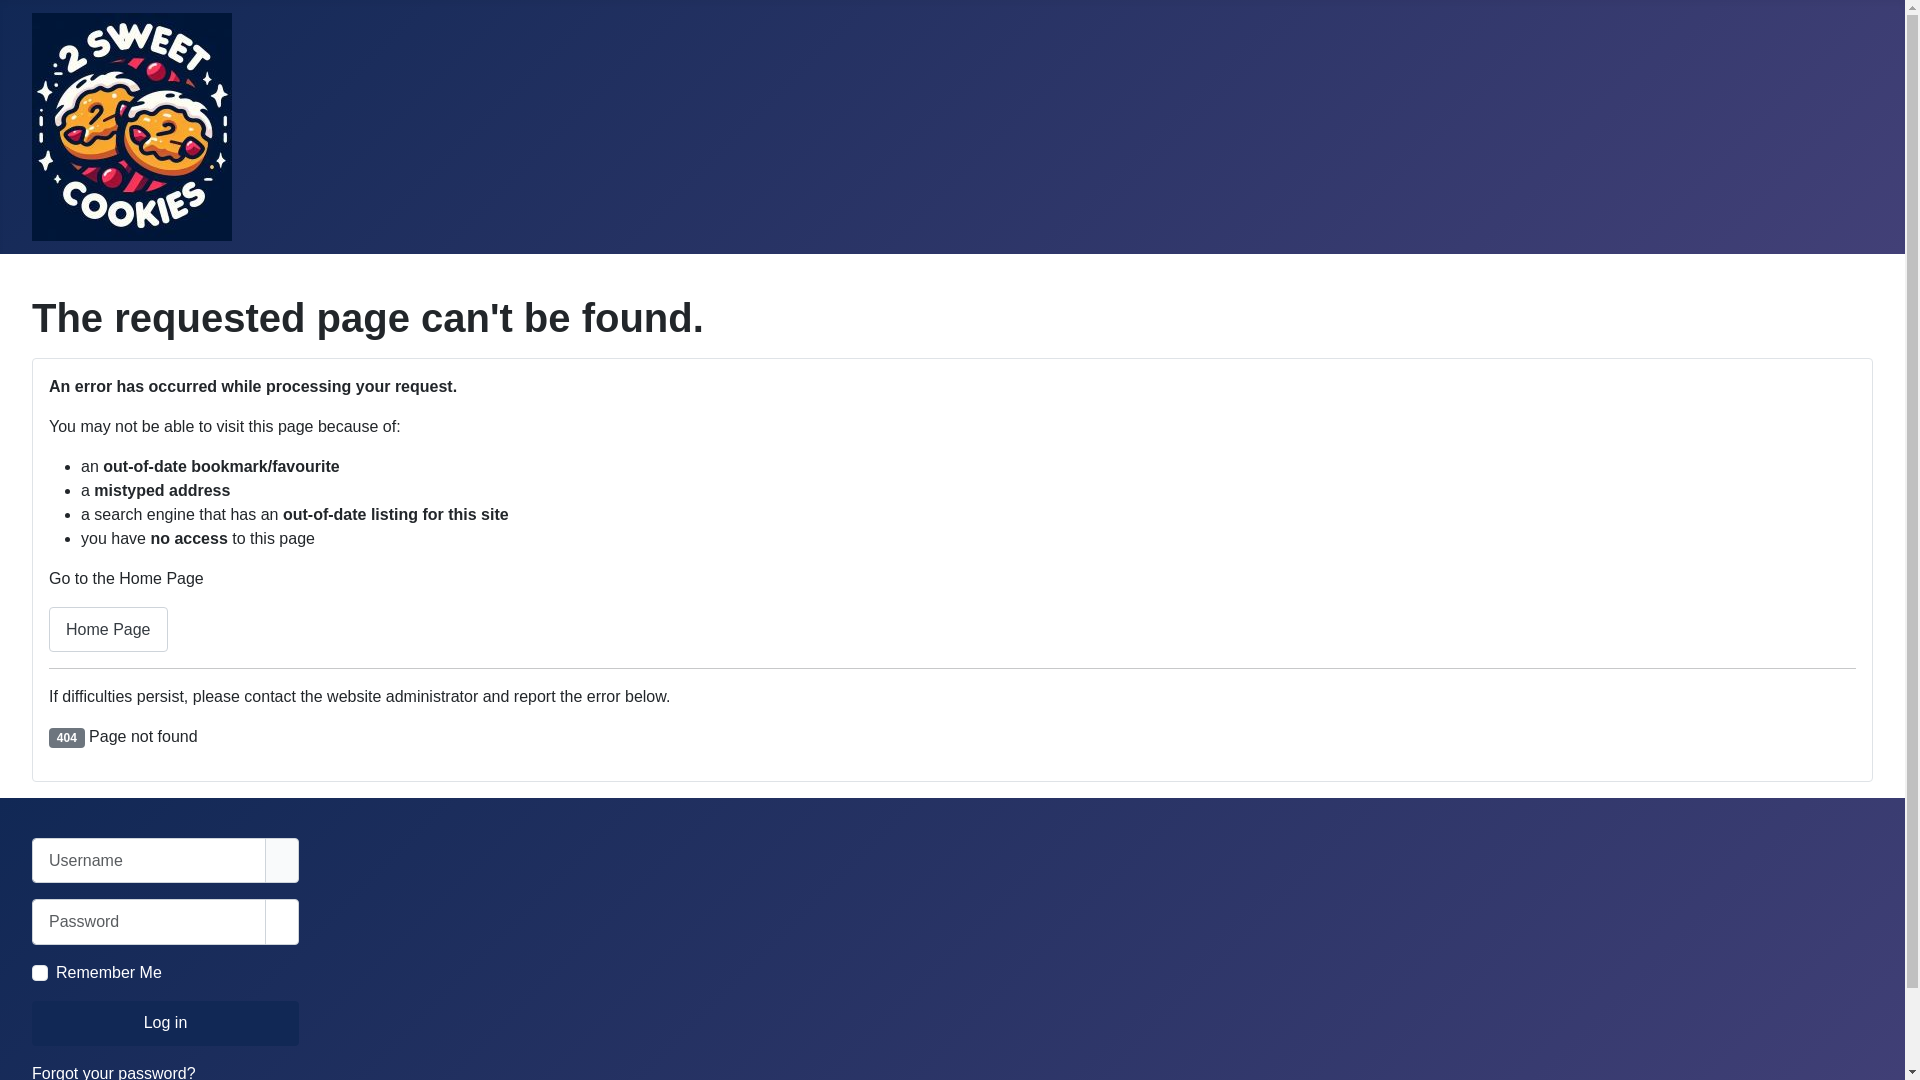 This screenshot has height=1080, width=1920. What do you see at coordinates (282, 860) in the screenshot?
I see `Username` at bounding box center [282, 860].